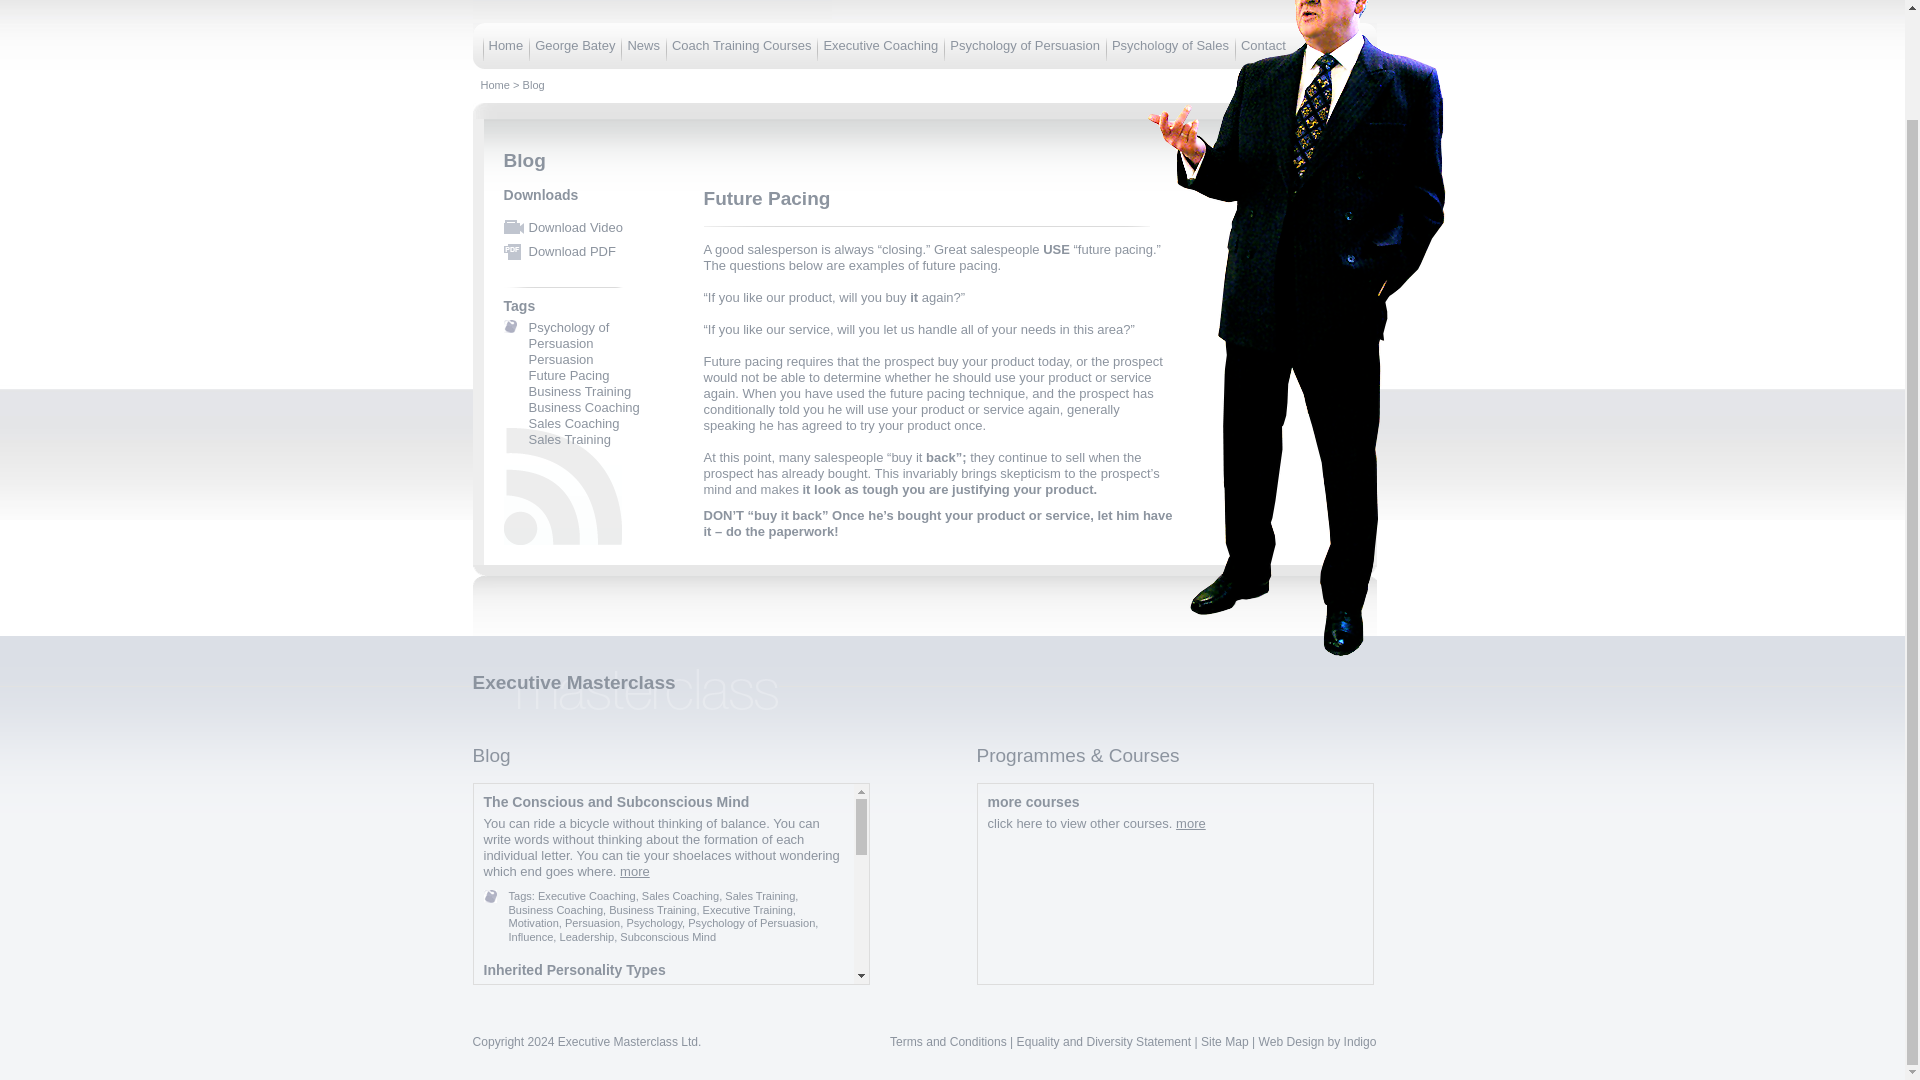  I want to click on Sales Coaching, so click(680, 895).